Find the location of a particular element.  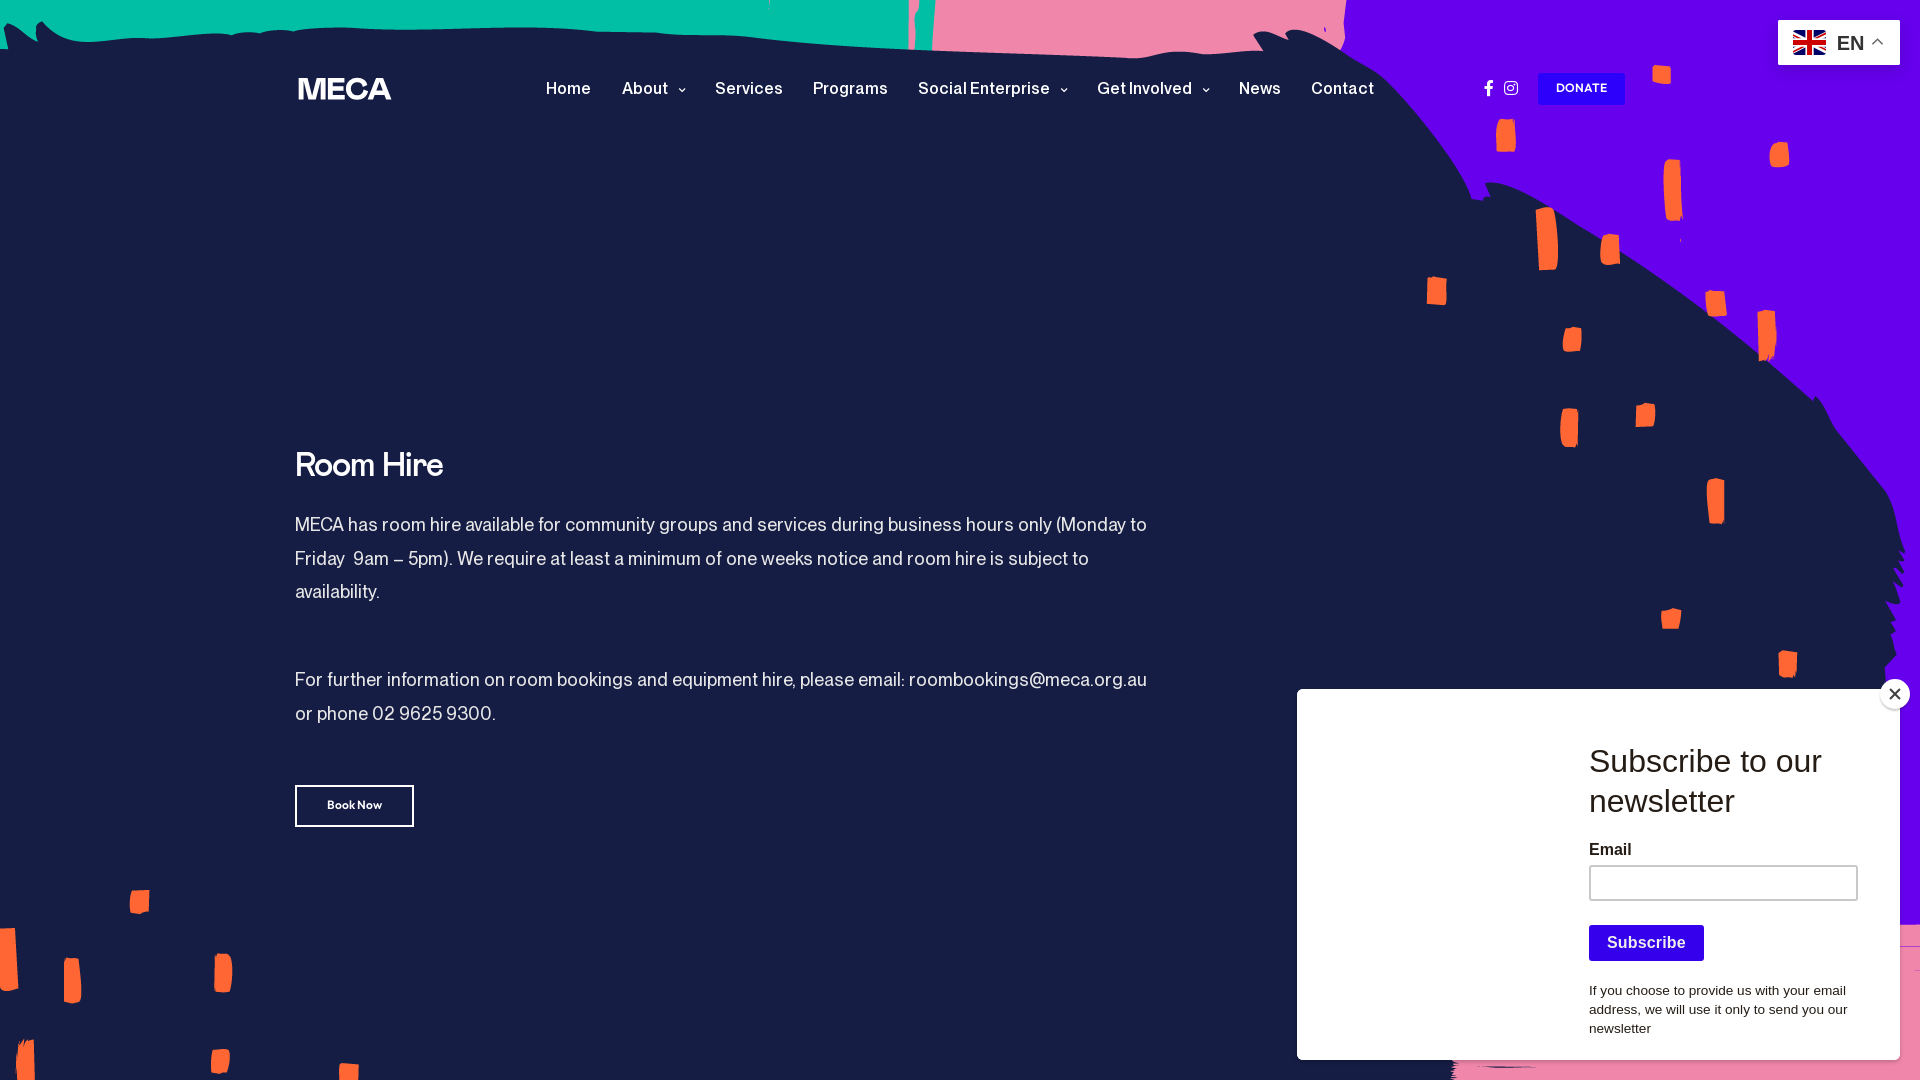

Programs is located at coordinates (850, 88).